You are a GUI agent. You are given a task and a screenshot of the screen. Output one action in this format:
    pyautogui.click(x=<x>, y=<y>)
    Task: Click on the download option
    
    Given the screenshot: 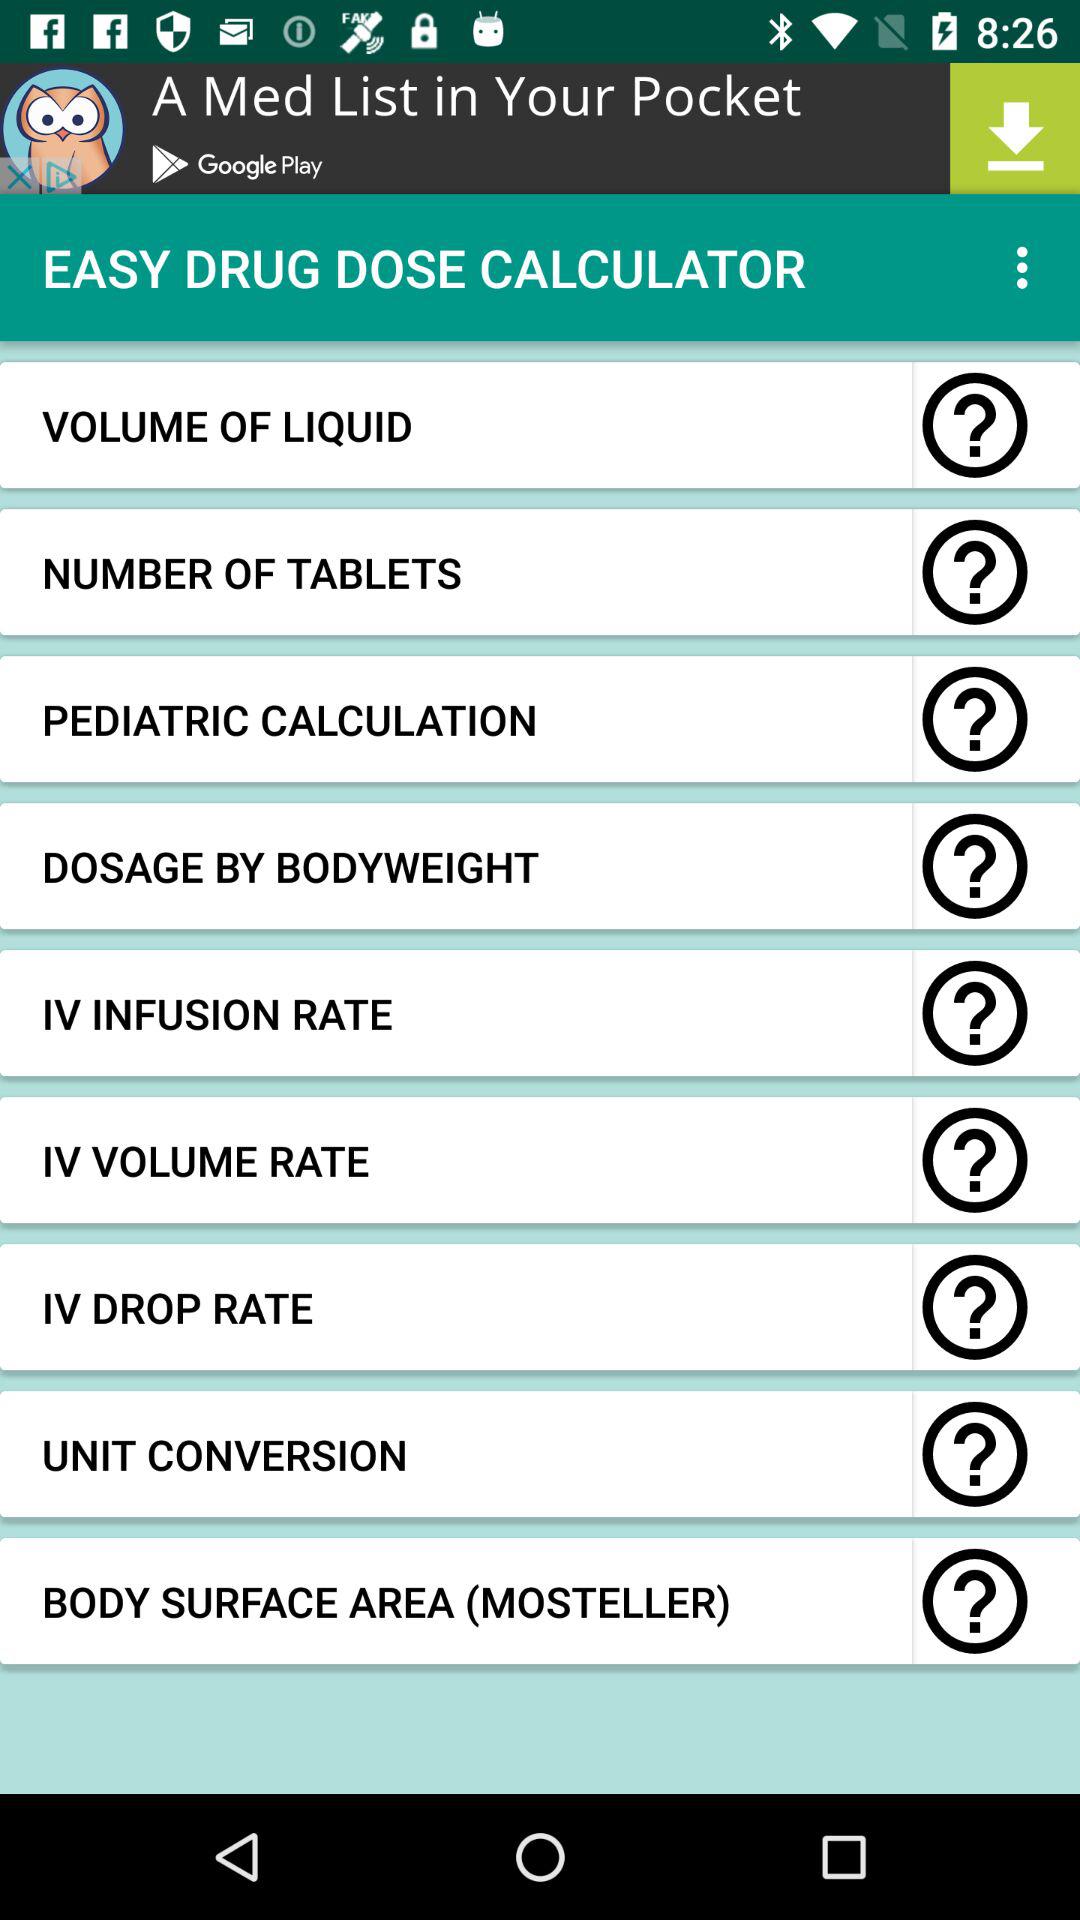 What is the action you would take?
    pyautogui.click(x=540, y=128)
    